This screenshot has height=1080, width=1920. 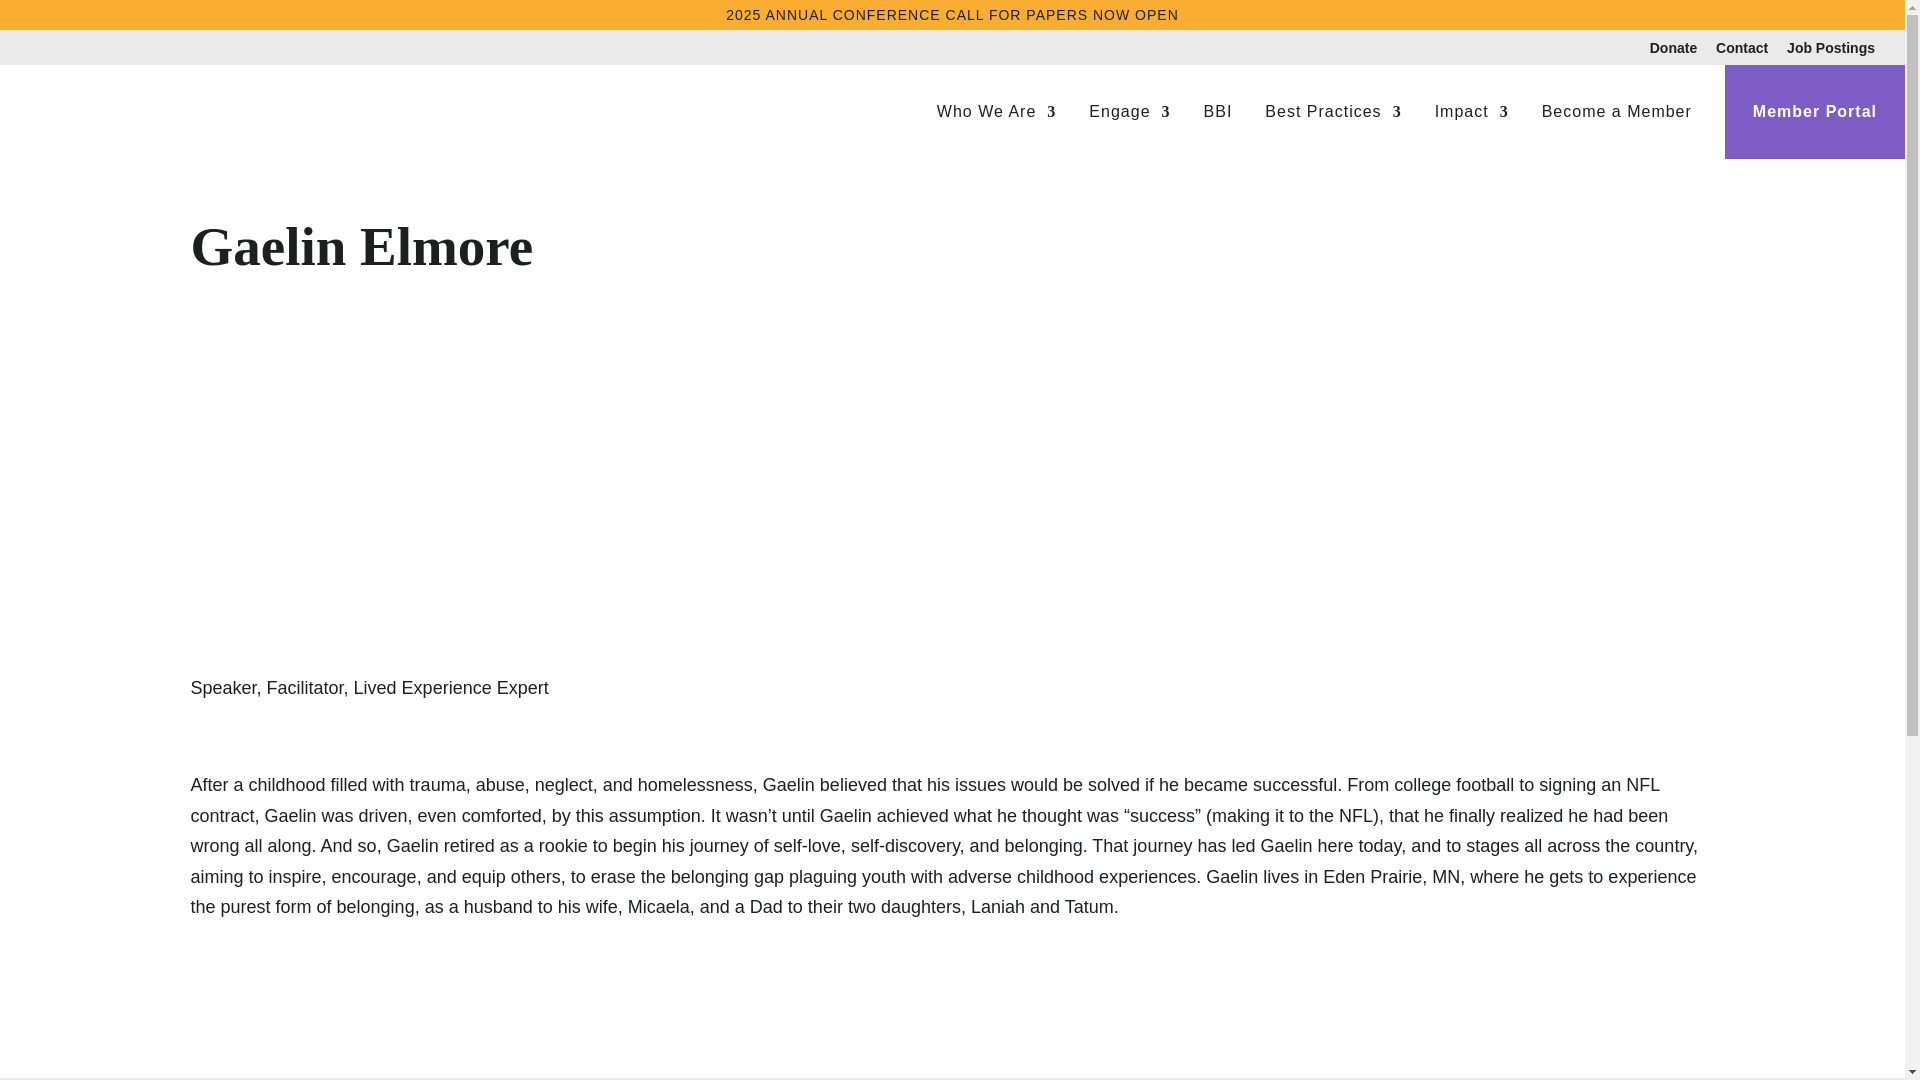 I want to click on Best Practices, so click(x=1333, y=131).